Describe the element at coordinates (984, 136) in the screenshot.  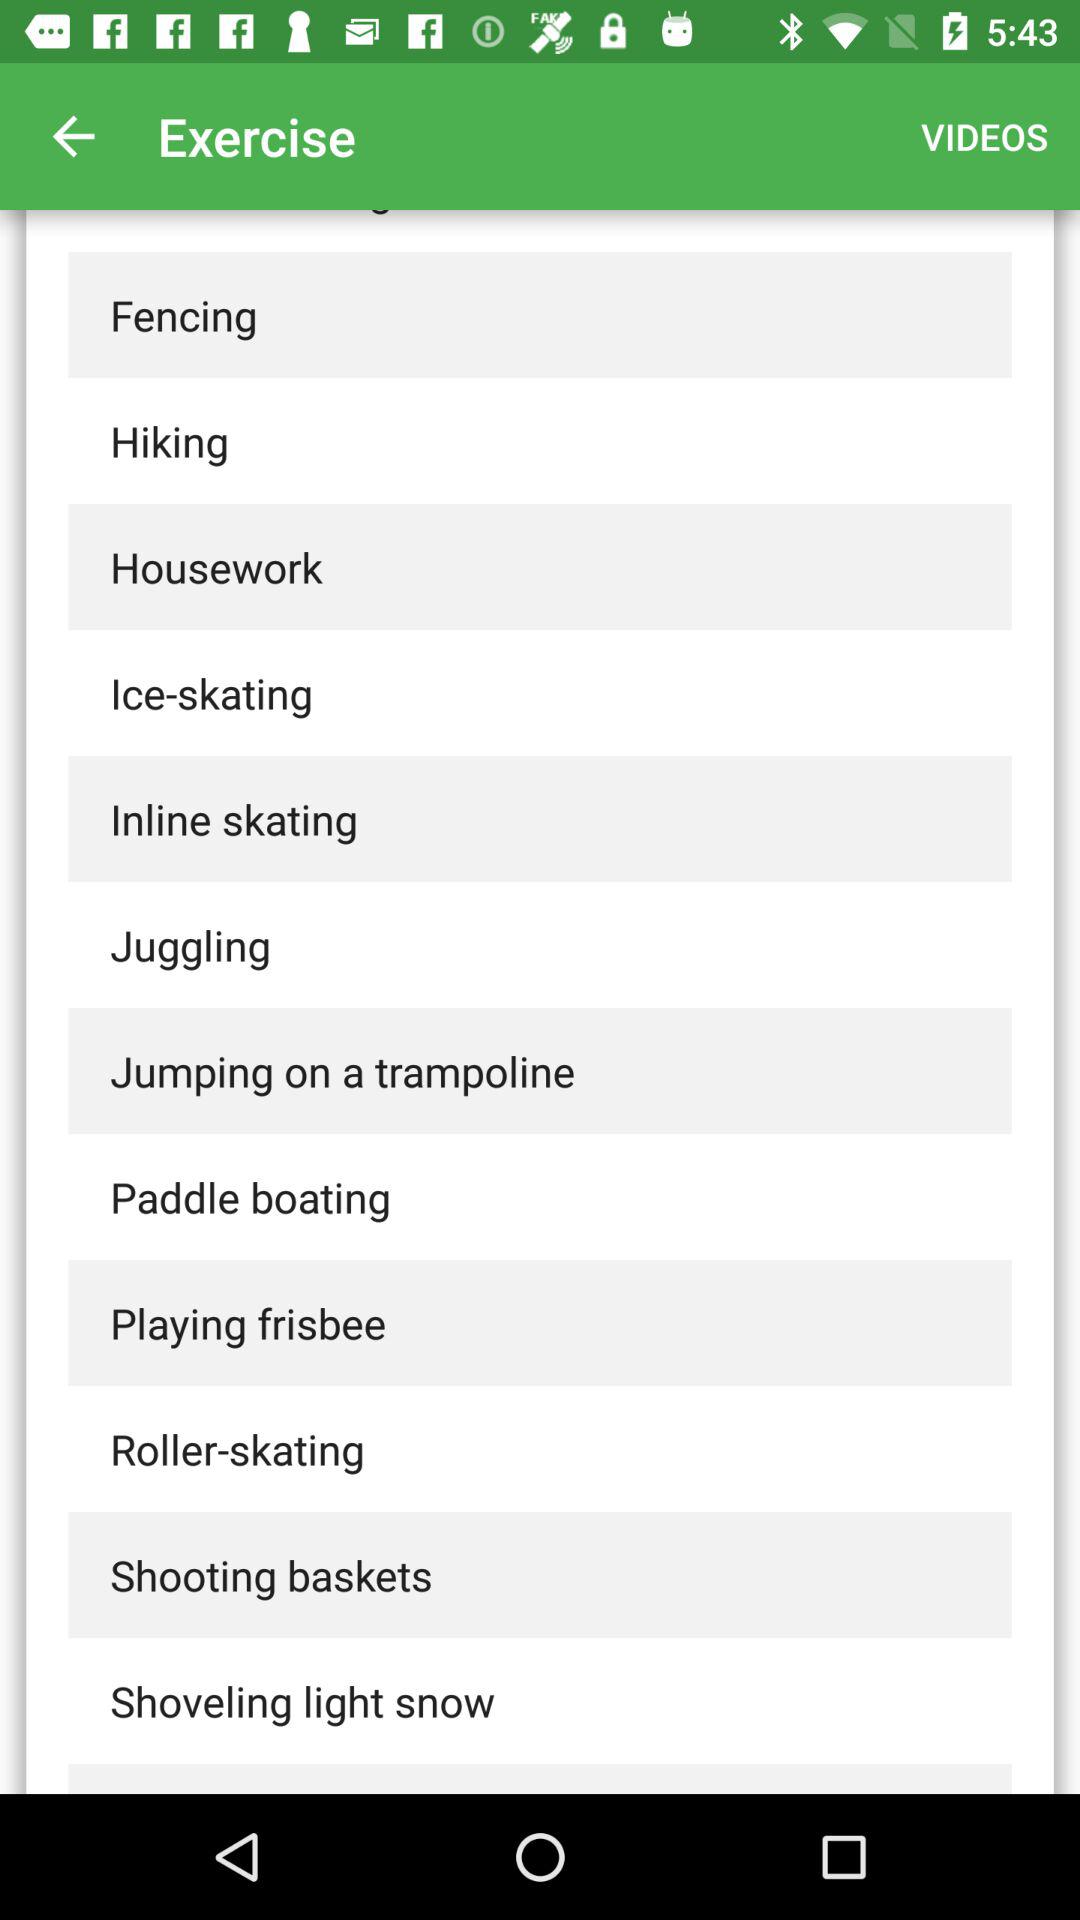
I see `option videos in top right corner` at that location.